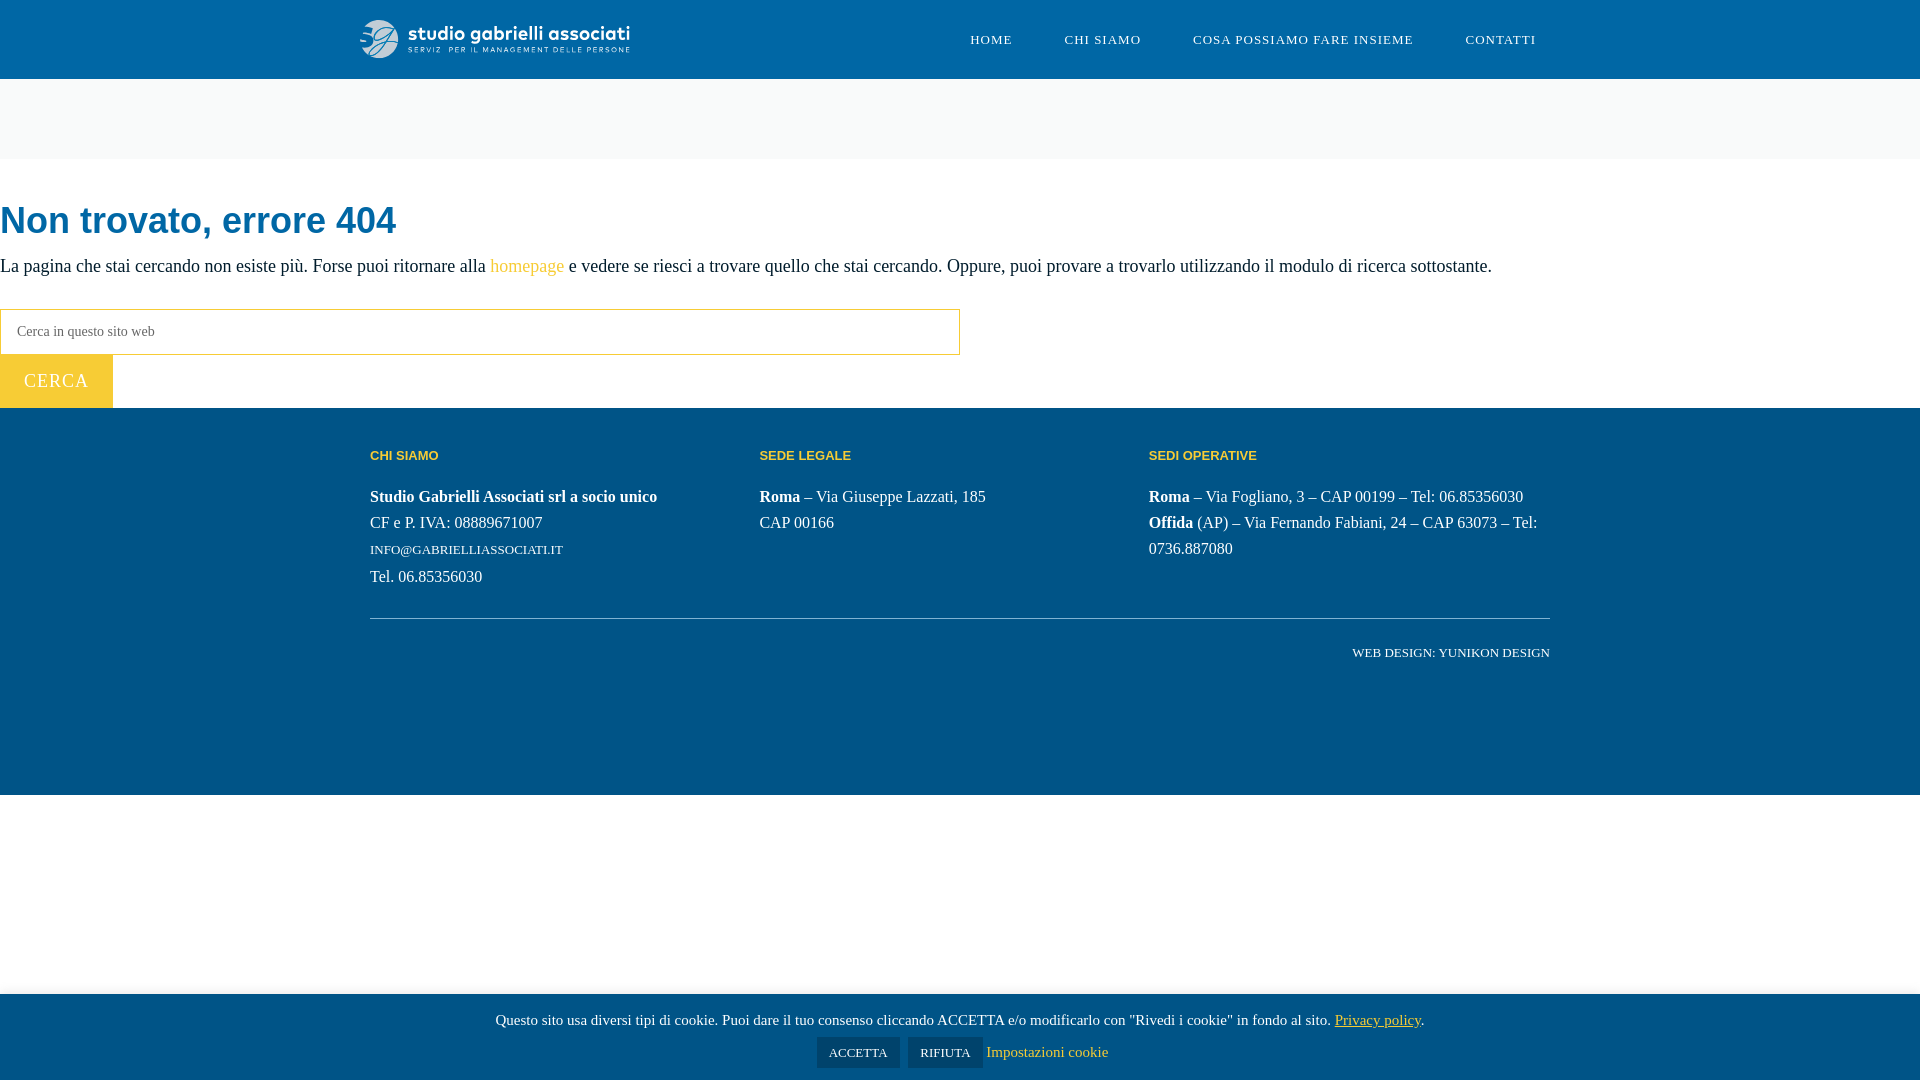  Describe the element at coordinates (494, 38) in the screenshot. I see `Gabrielli Associati` at that location.